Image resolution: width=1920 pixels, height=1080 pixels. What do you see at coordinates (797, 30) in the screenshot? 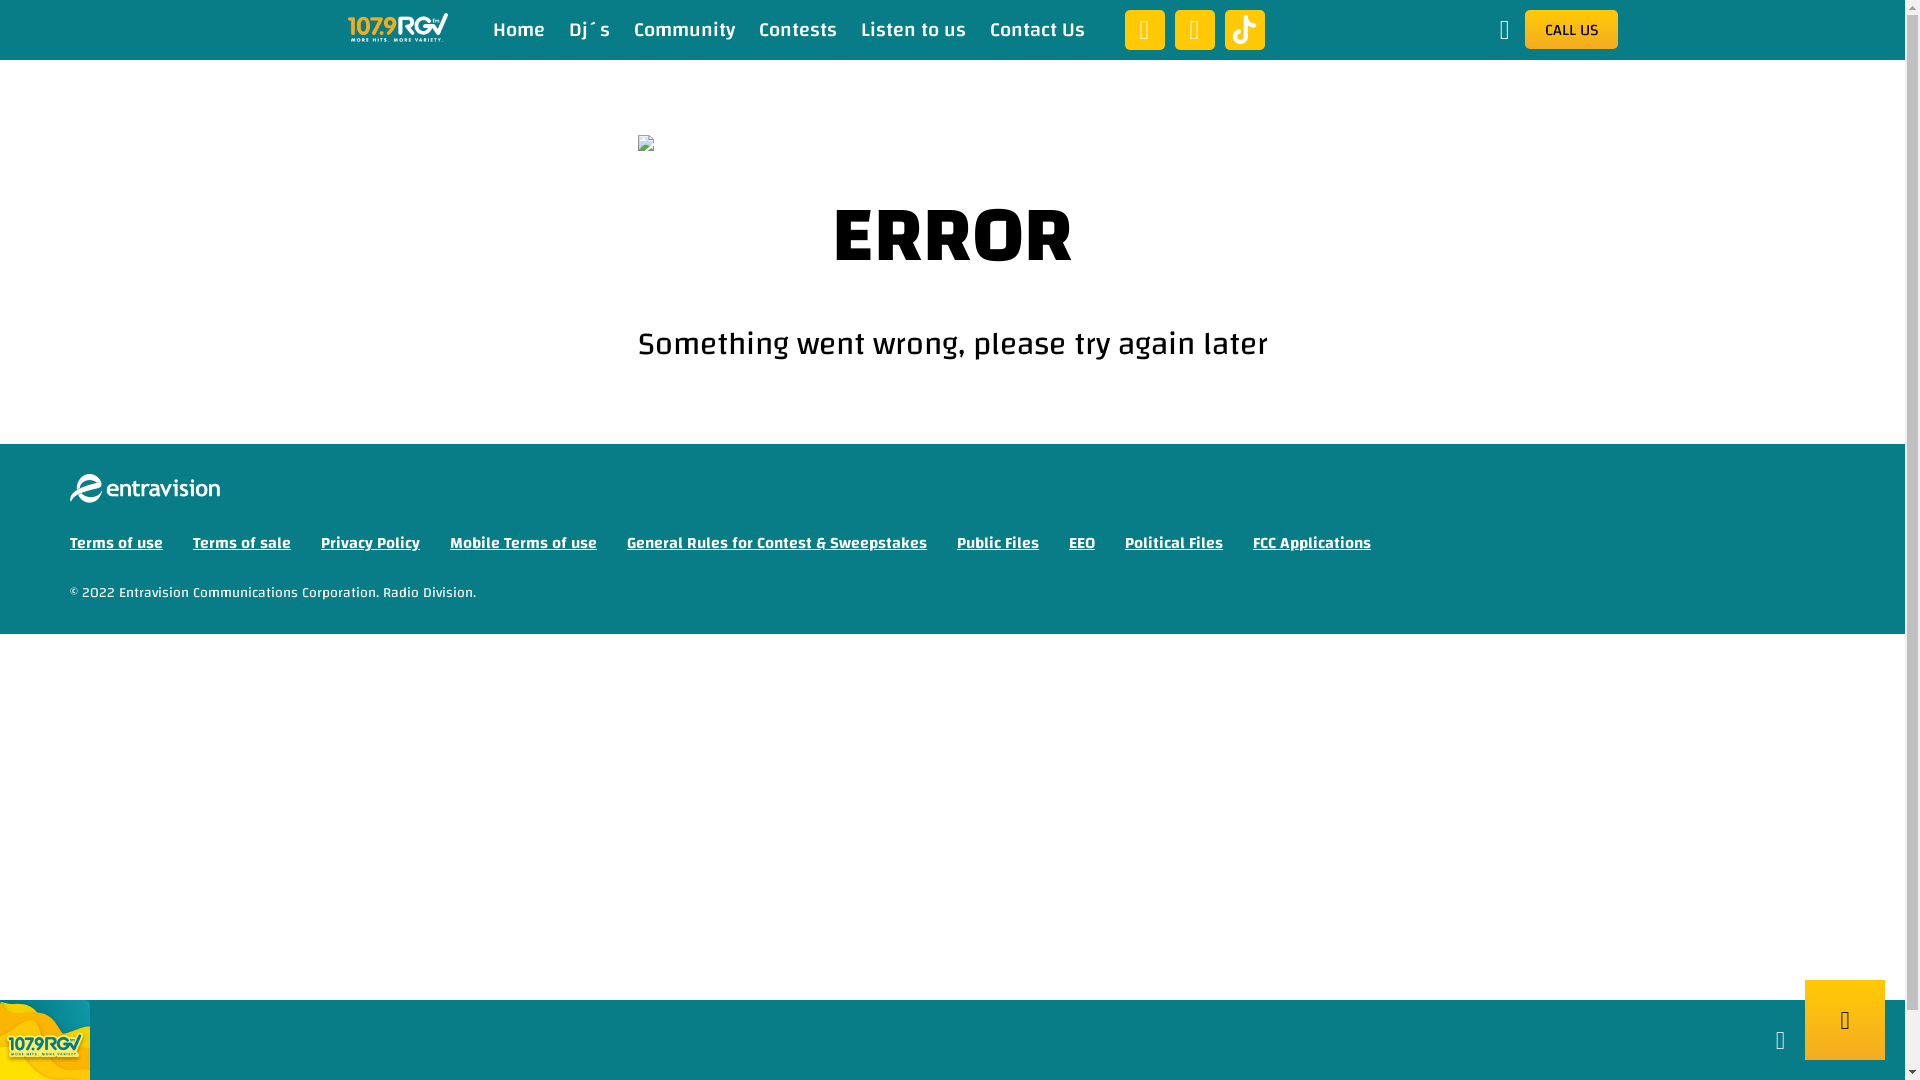
I see `Contests` at bounding box center [797, 30].